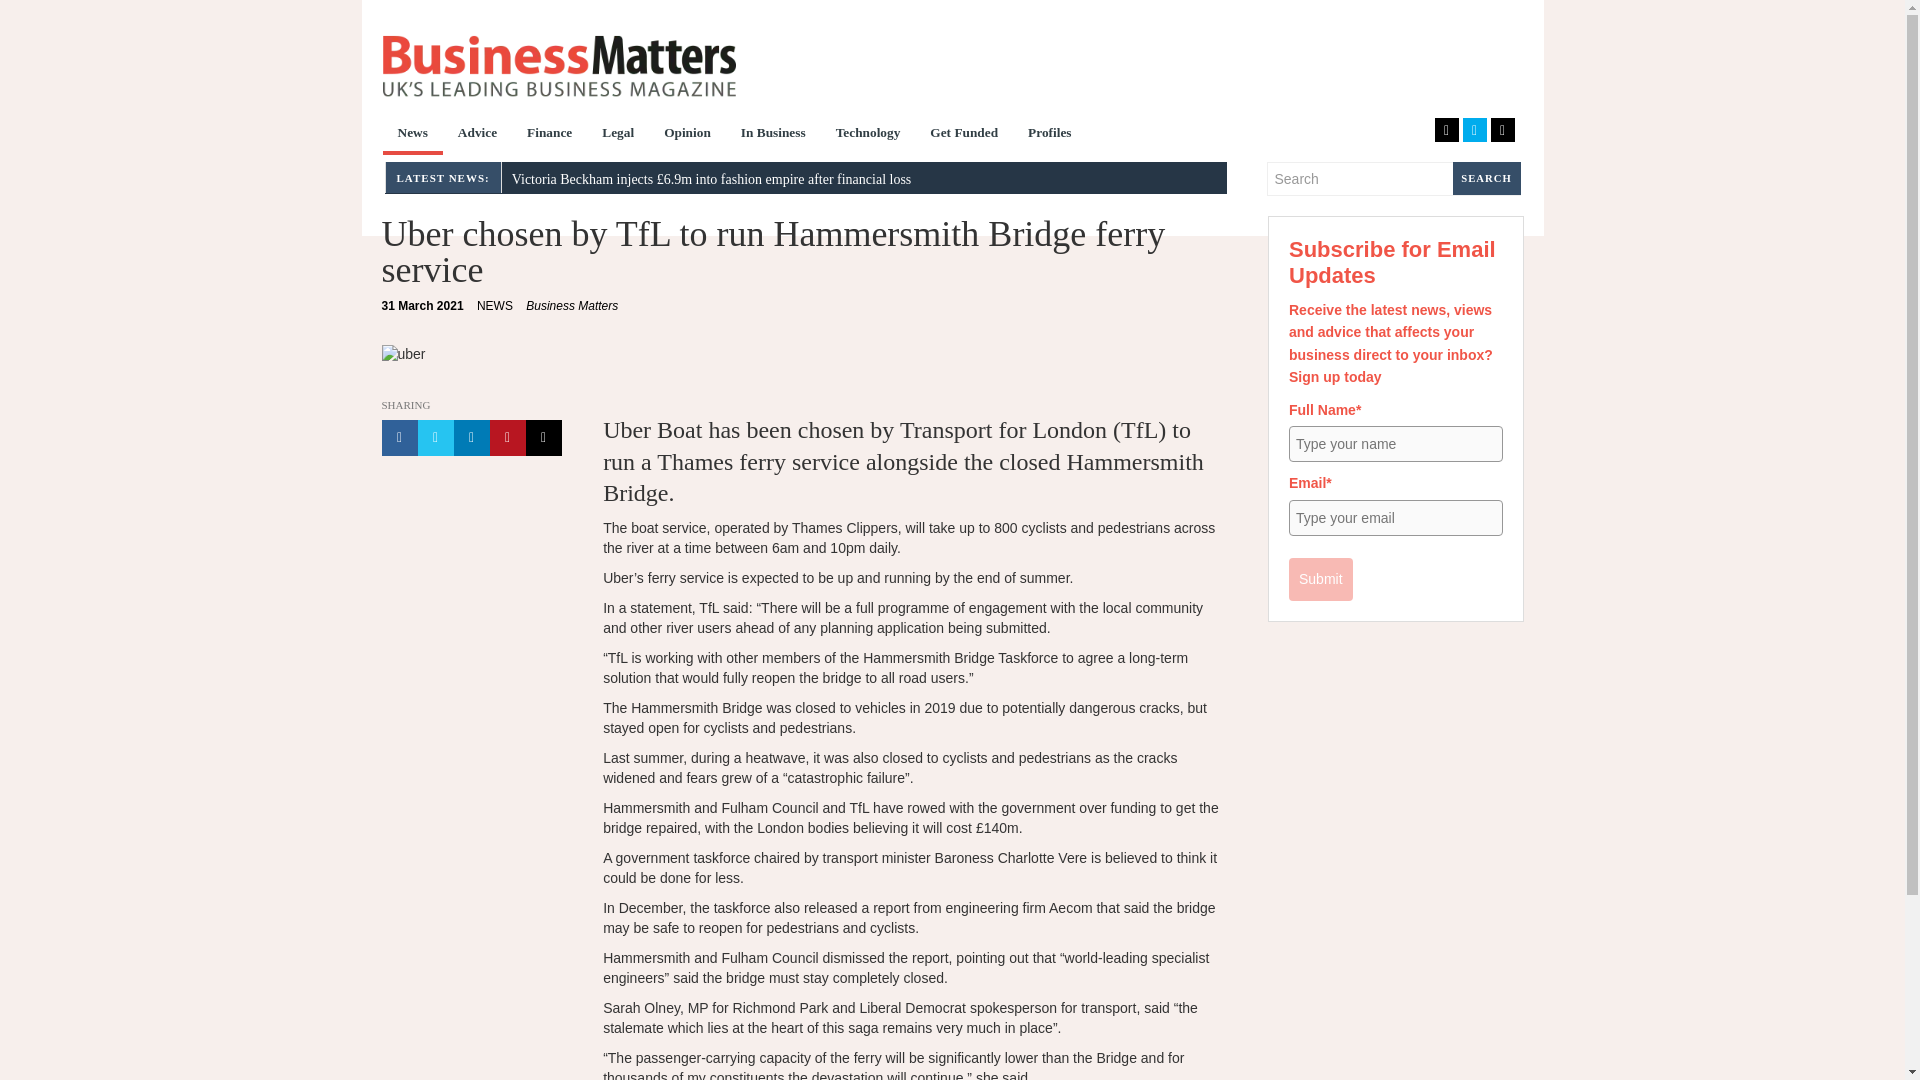 Image resolution: width=1920 pixels, height=1080 pixels. Describe the element at coordinates (423, 306) in the screenshot. I see `31 March 2021` at that location.